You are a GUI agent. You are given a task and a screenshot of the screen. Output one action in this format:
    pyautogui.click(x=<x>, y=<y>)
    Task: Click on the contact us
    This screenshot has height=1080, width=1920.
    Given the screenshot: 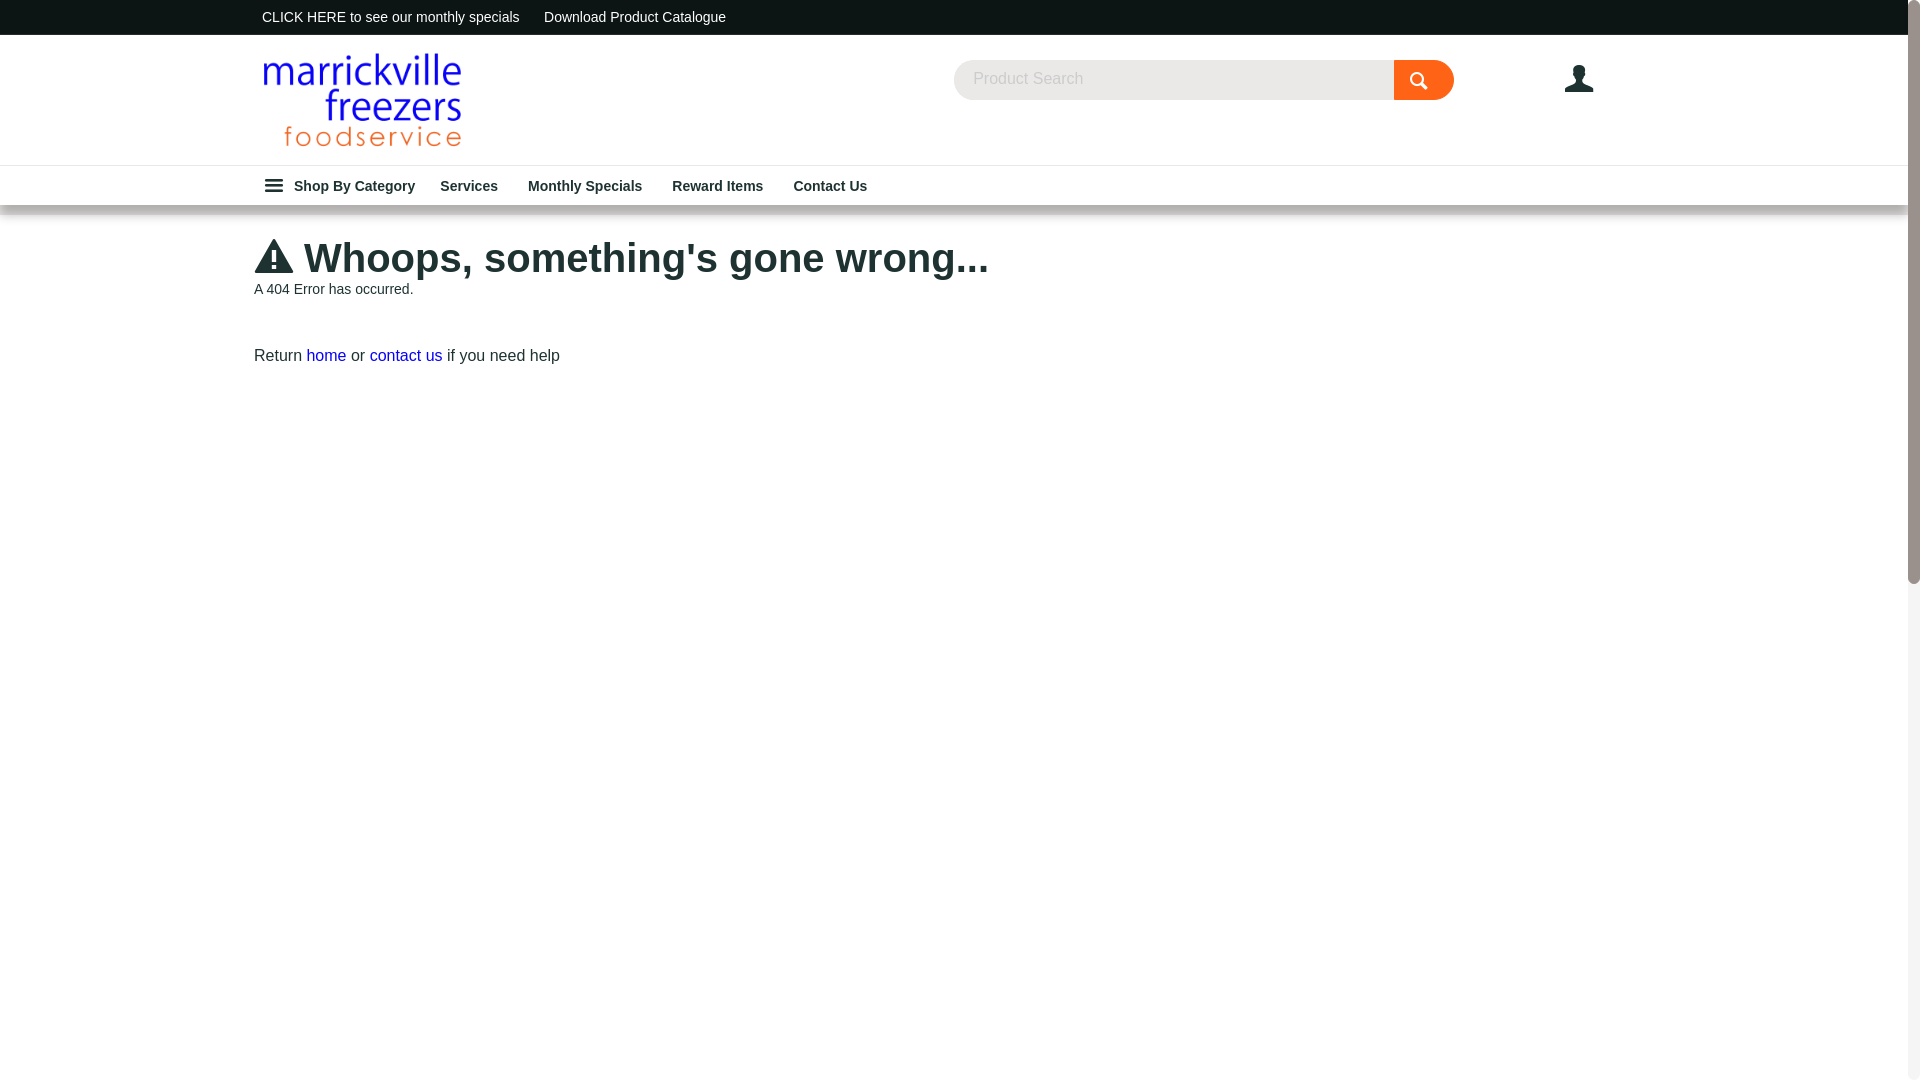 What is the action you would take?
    pyautogui.click(x=406, y=356)
    